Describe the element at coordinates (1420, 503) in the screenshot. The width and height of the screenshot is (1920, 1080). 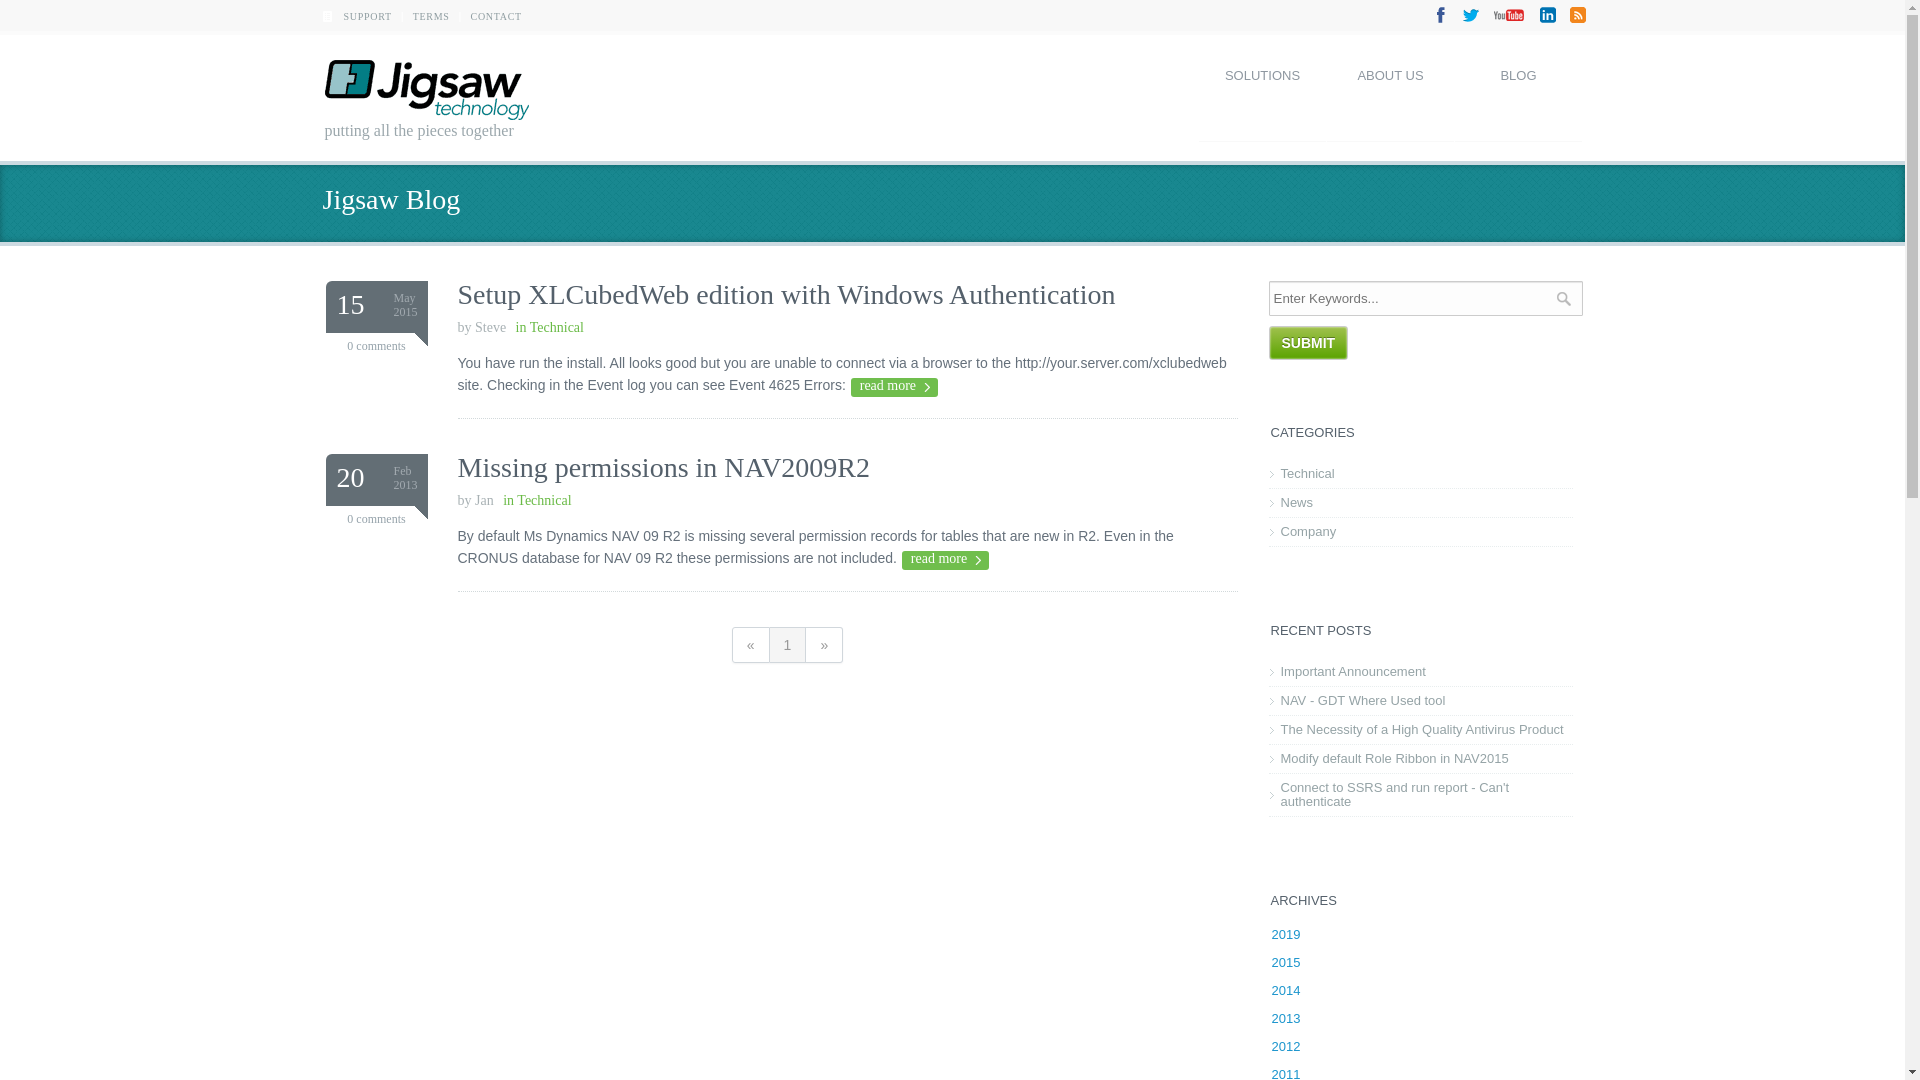
I see `News` at that location.